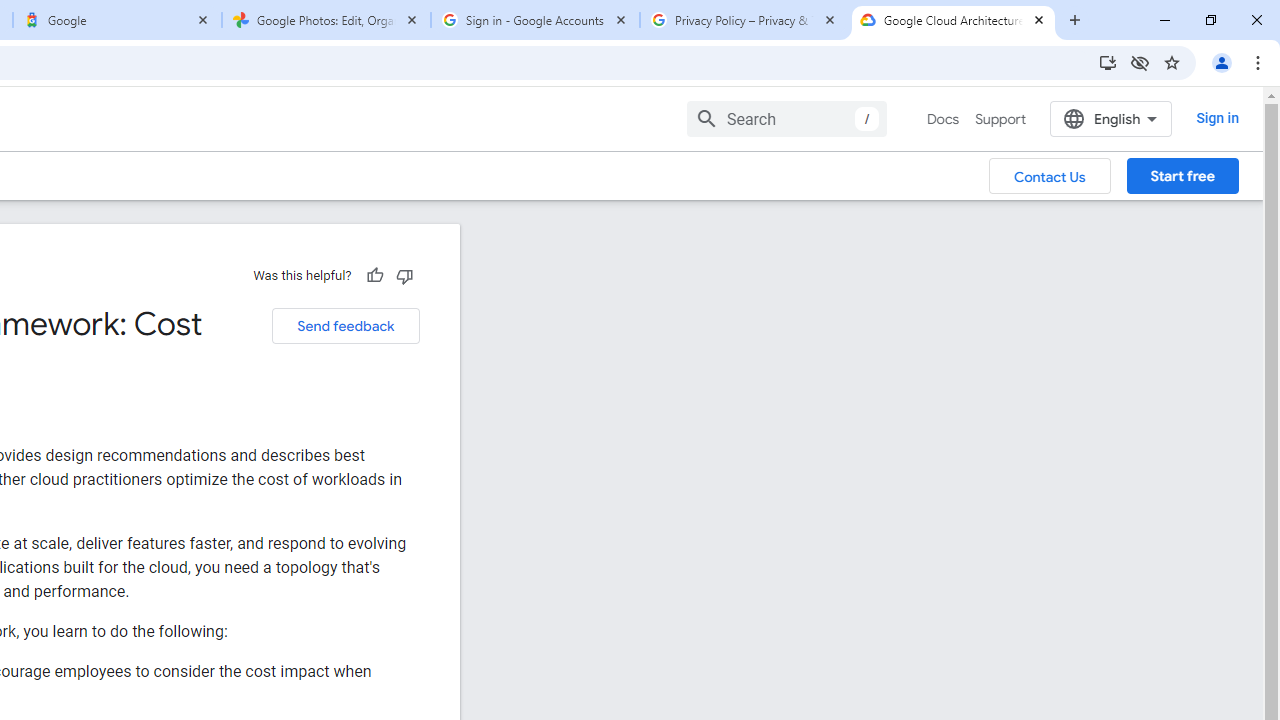 This screenshot has width=1280, height=720. I want to click on Install Google Cloud, so click(1108, 62).